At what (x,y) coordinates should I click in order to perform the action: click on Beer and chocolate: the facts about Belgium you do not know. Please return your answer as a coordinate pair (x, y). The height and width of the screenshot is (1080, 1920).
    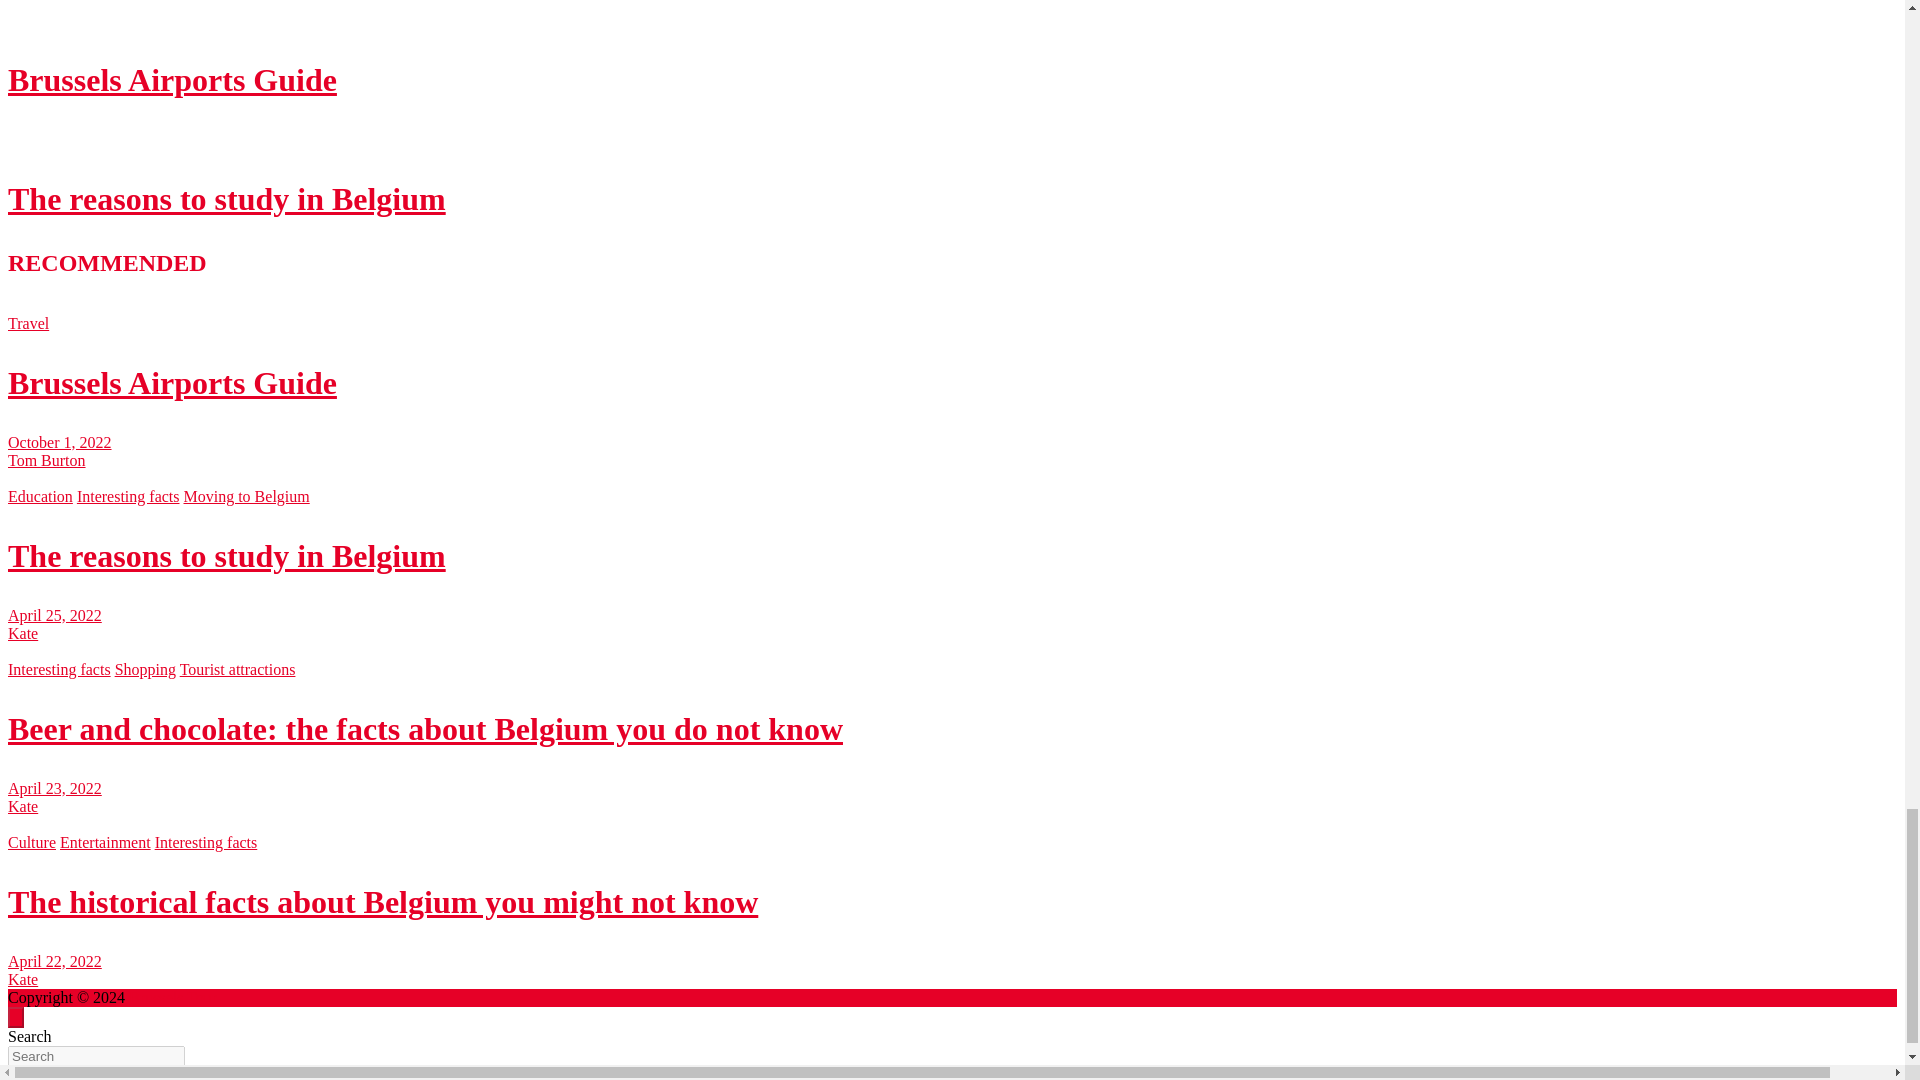
    Looking at the image, I should click on (54, 788).